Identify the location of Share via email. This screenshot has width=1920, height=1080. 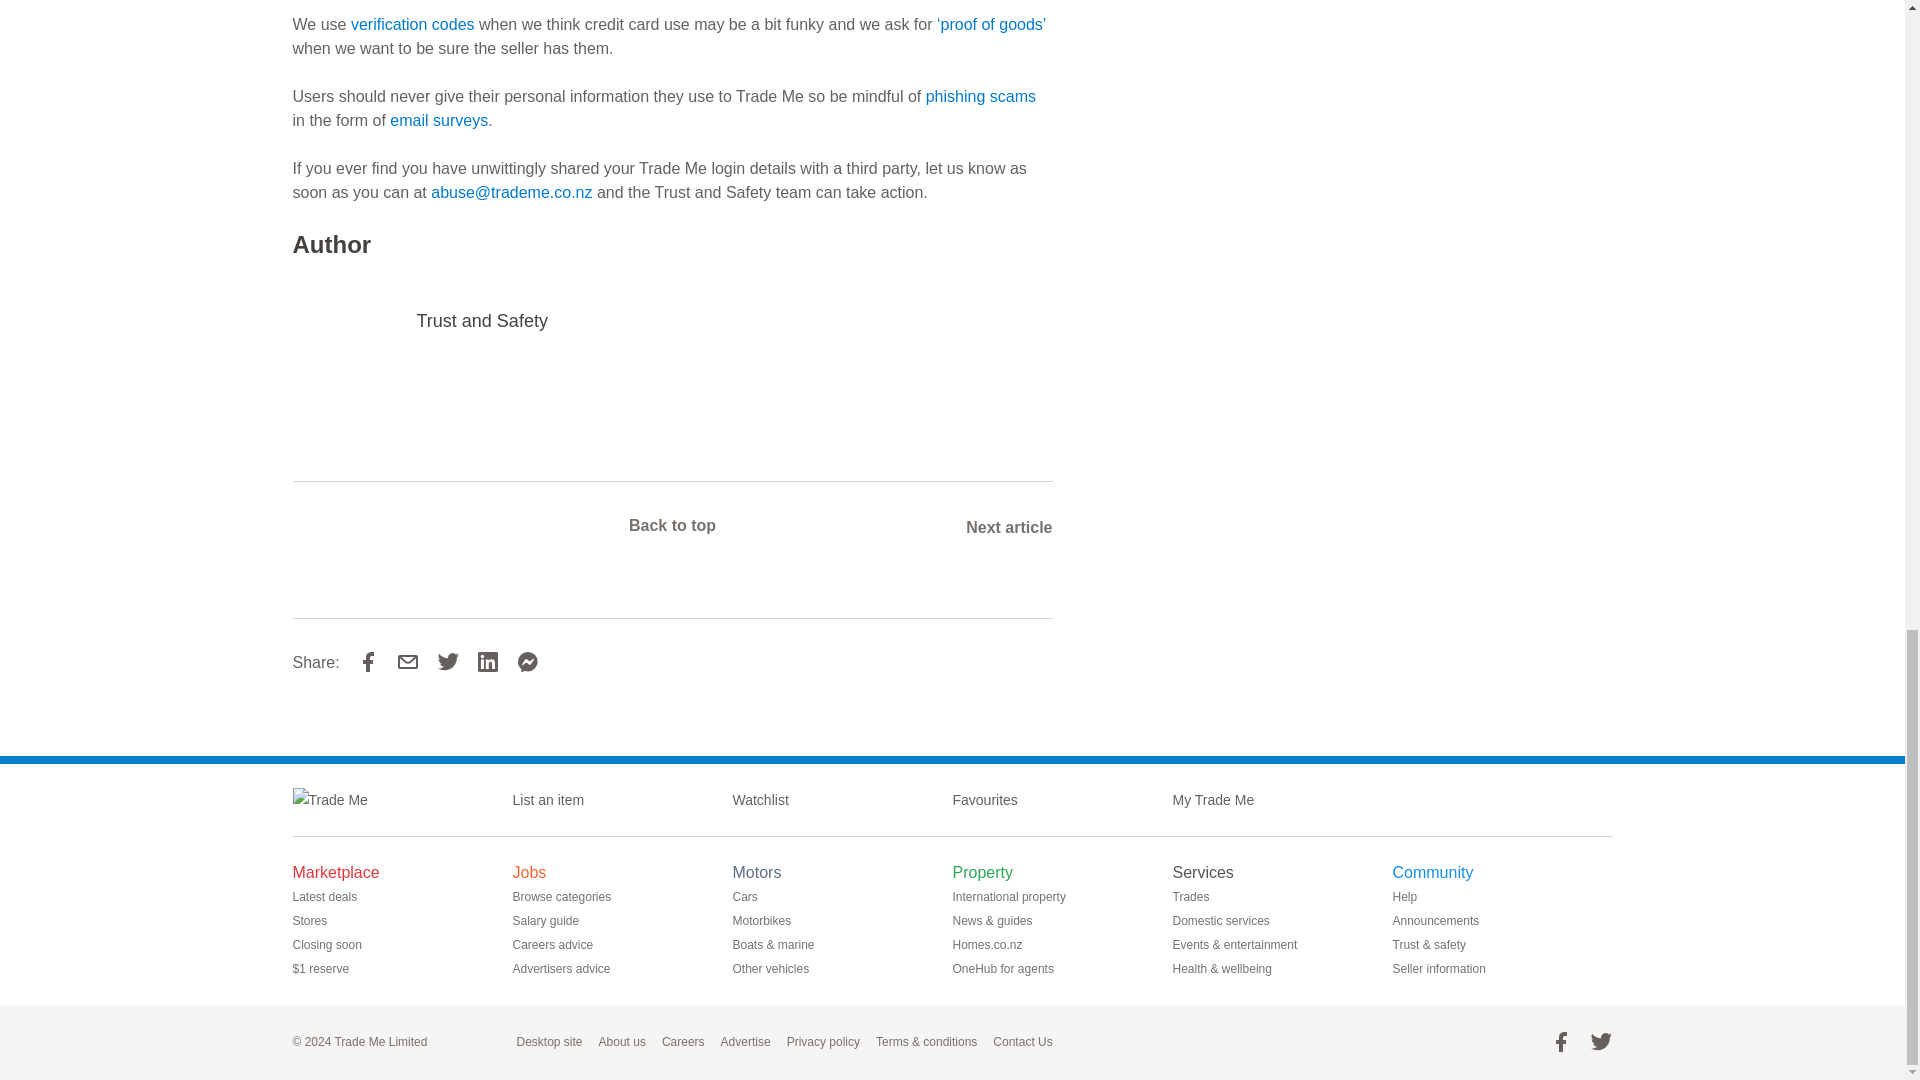
(408, 662).